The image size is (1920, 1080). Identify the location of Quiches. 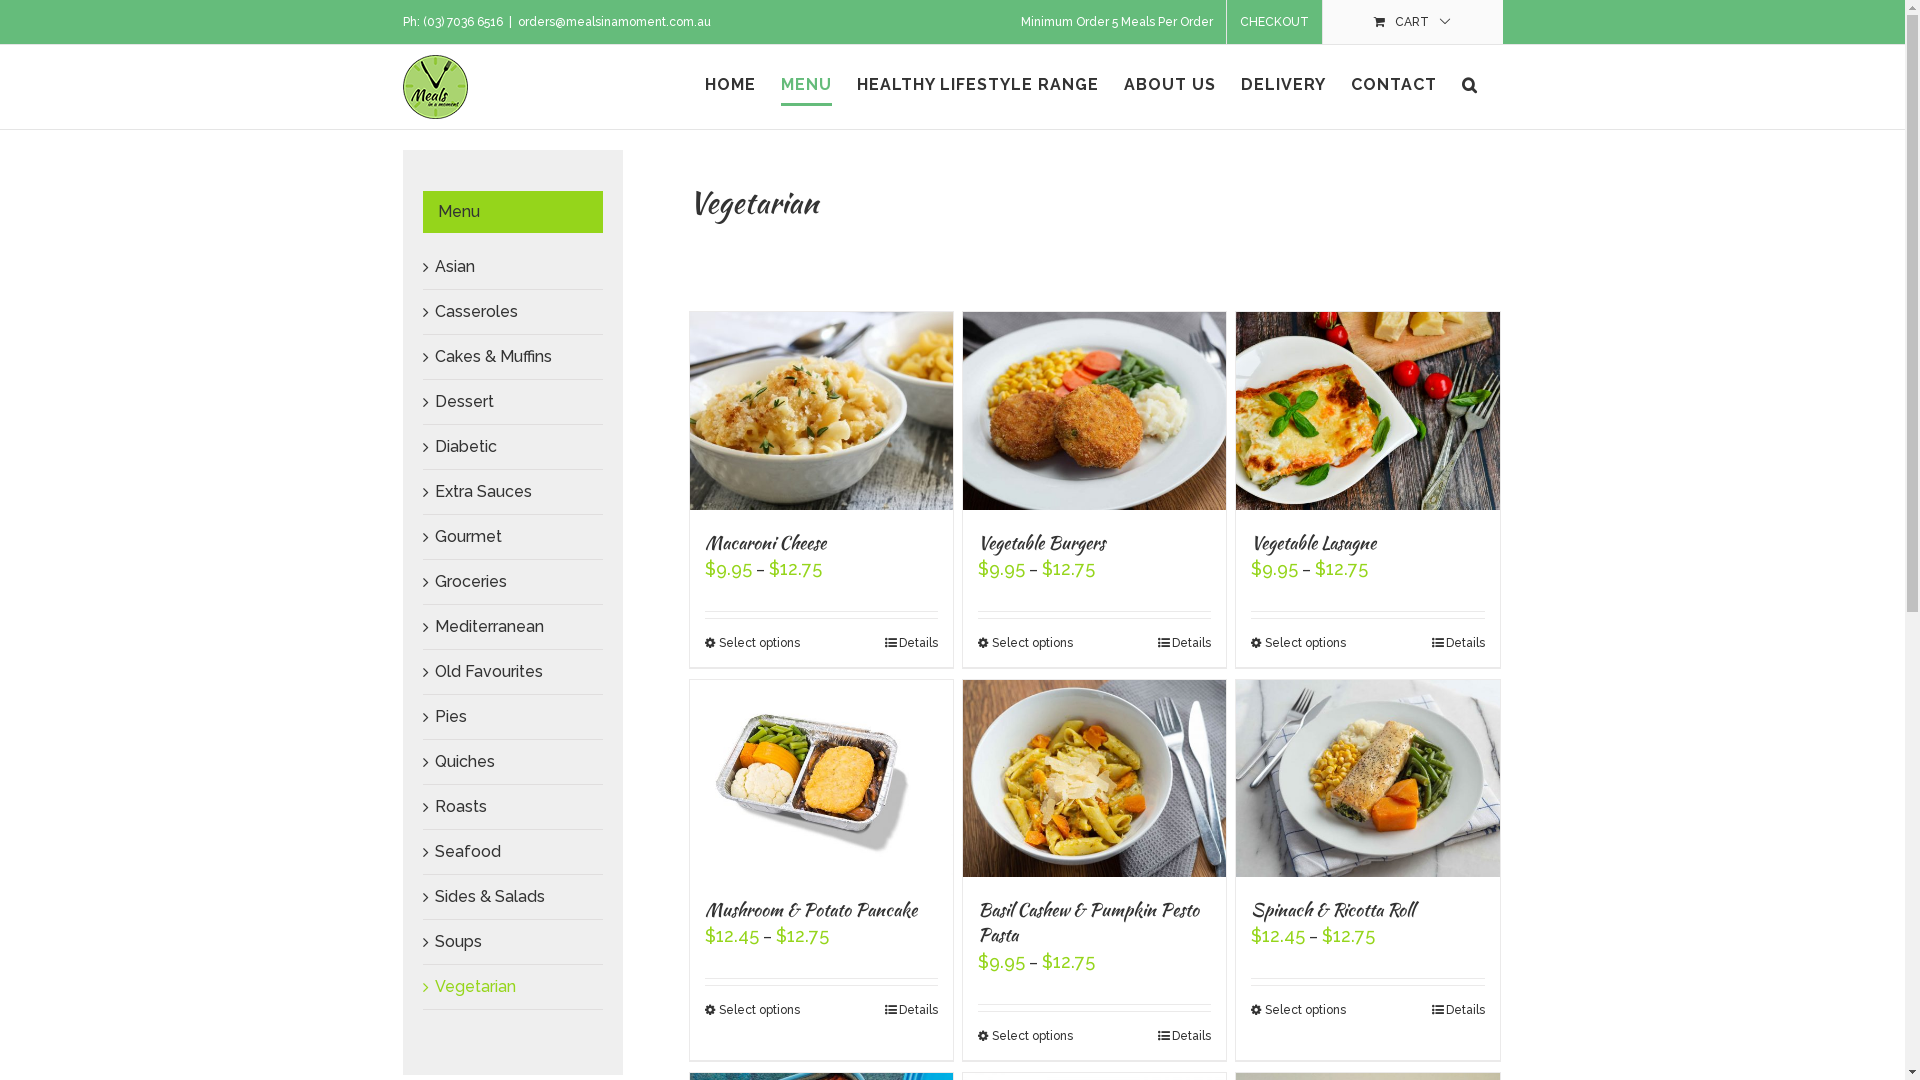
(464, 762).